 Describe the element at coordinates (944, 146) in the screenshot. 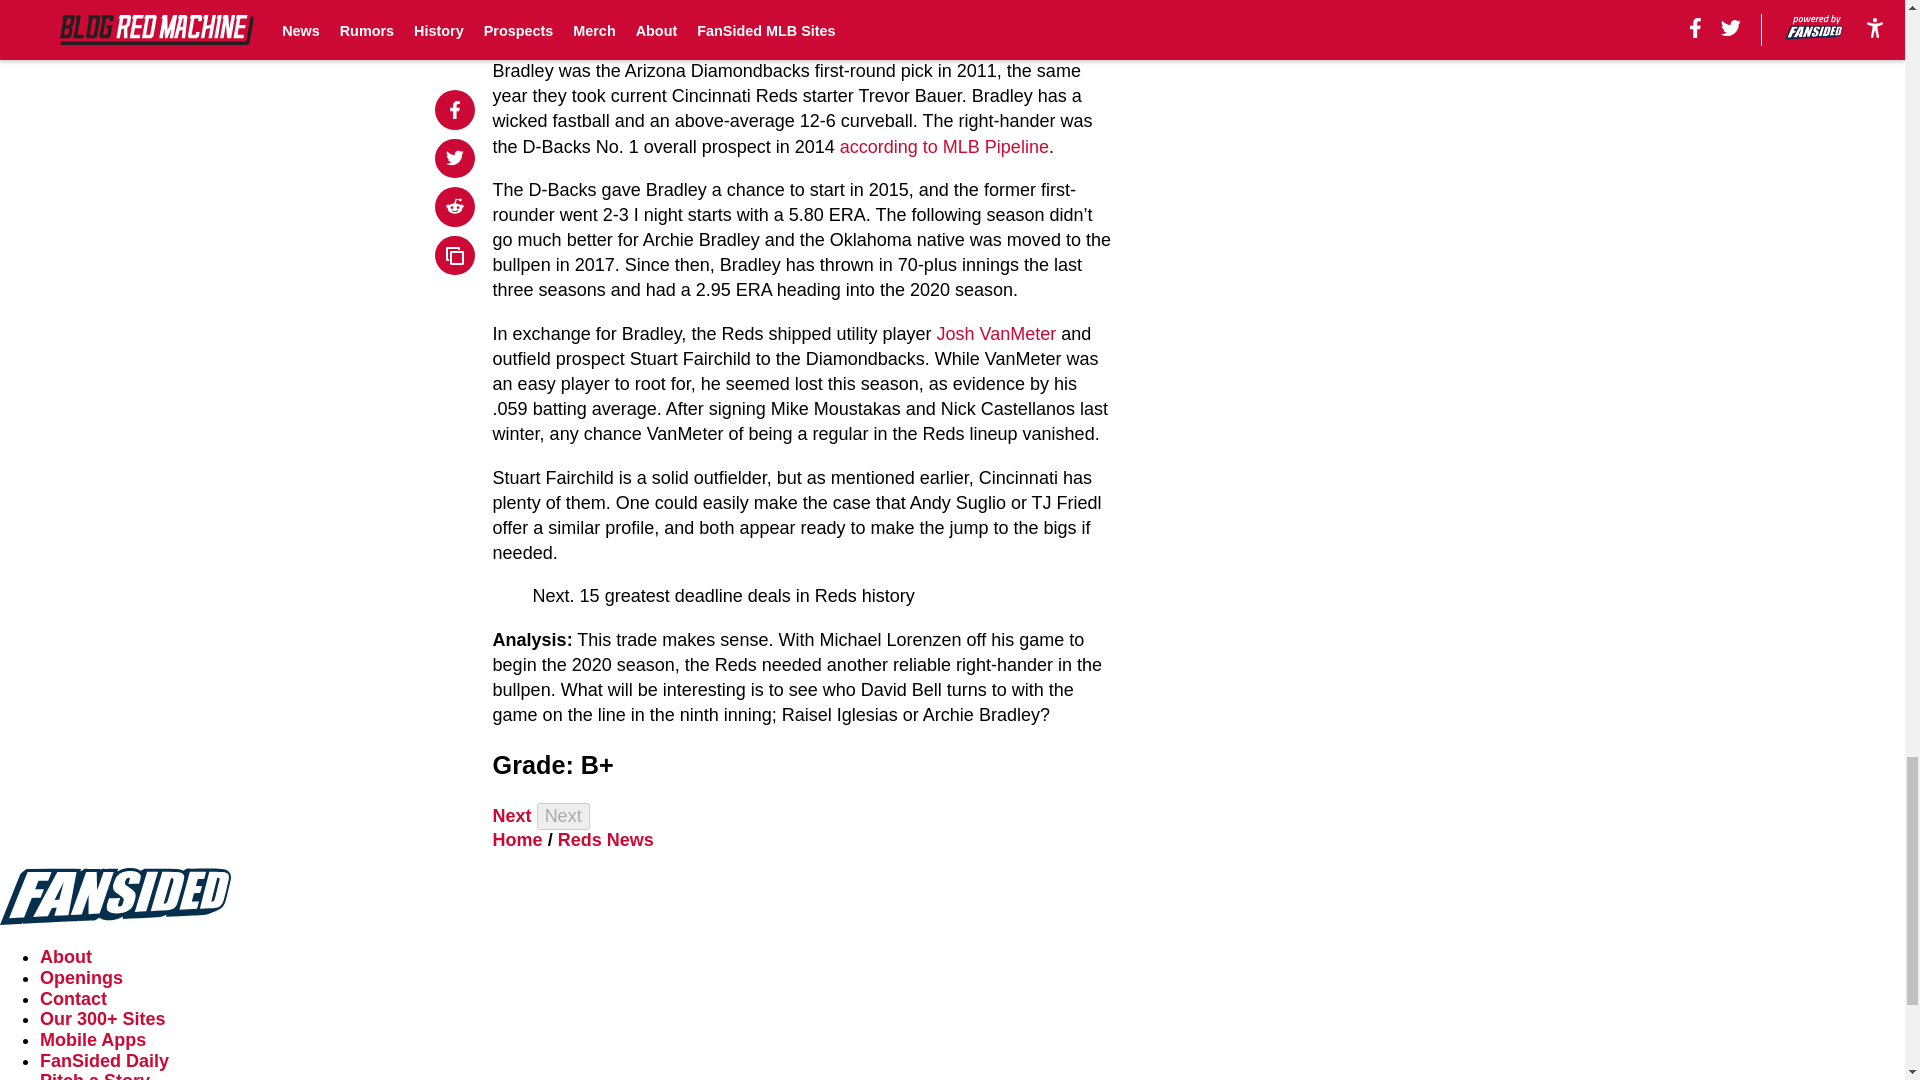

I see `according to MLB Pipeline` at that location.